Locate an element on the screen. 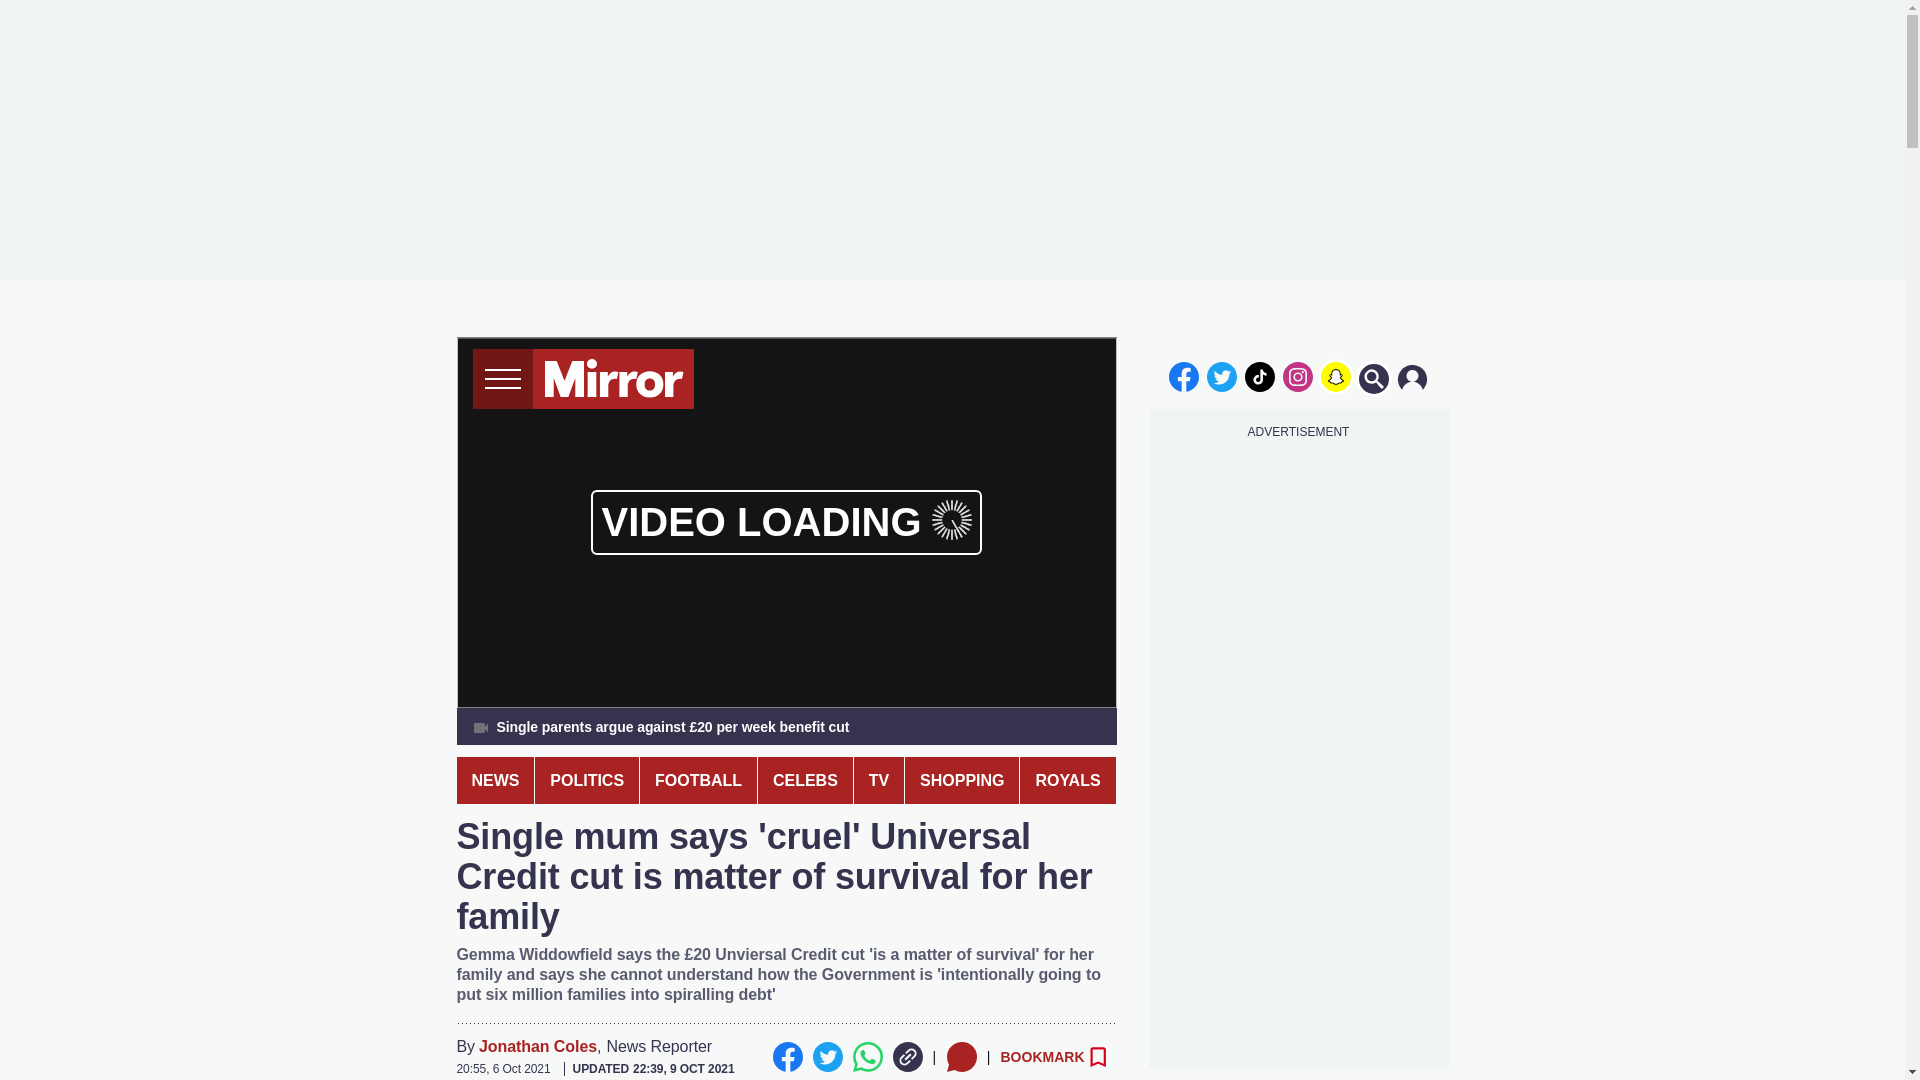 Image resolution: width=1920 pixels, height=1080 pixels. Facebook is located at coordinates (786, 1057).